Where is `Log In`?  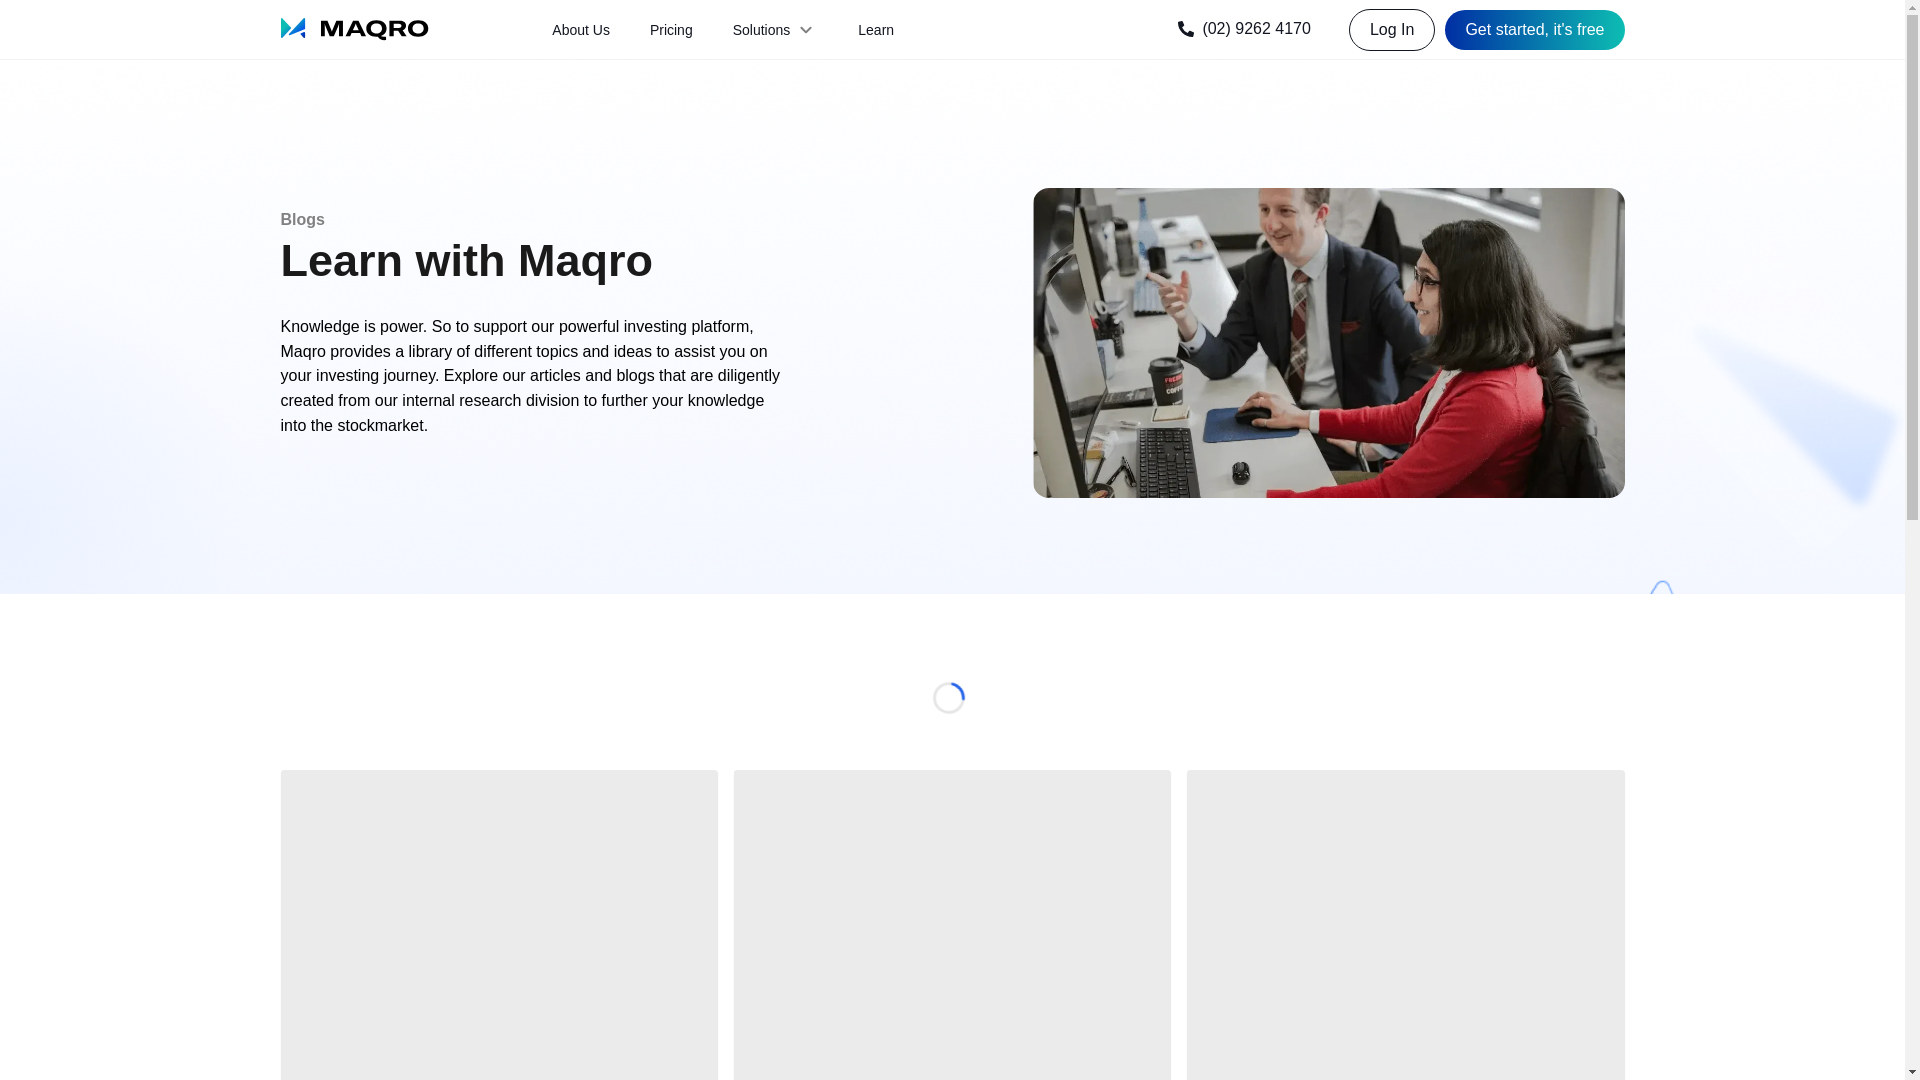
Log In is located at coordinates (1392, 29).